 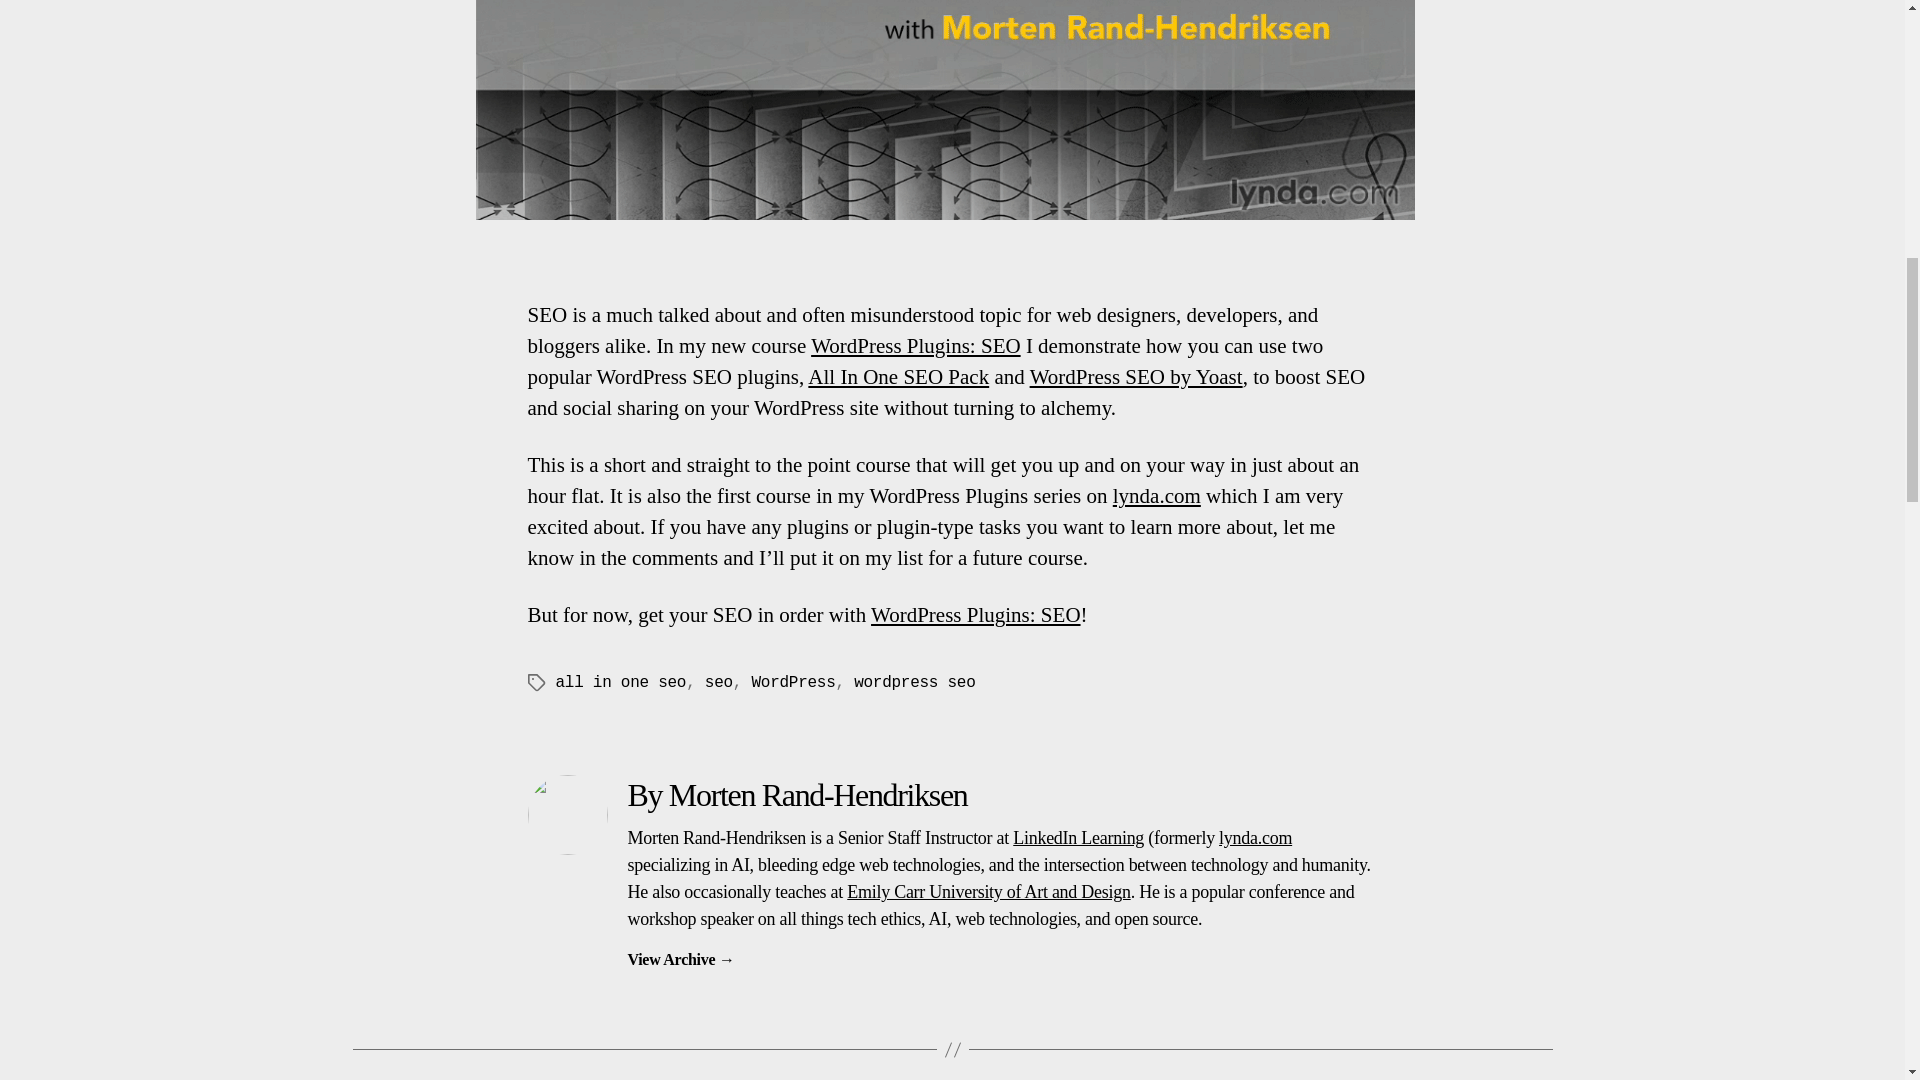 I want to click on WordPress Plugins: SEO, so click(x=976, y=614).